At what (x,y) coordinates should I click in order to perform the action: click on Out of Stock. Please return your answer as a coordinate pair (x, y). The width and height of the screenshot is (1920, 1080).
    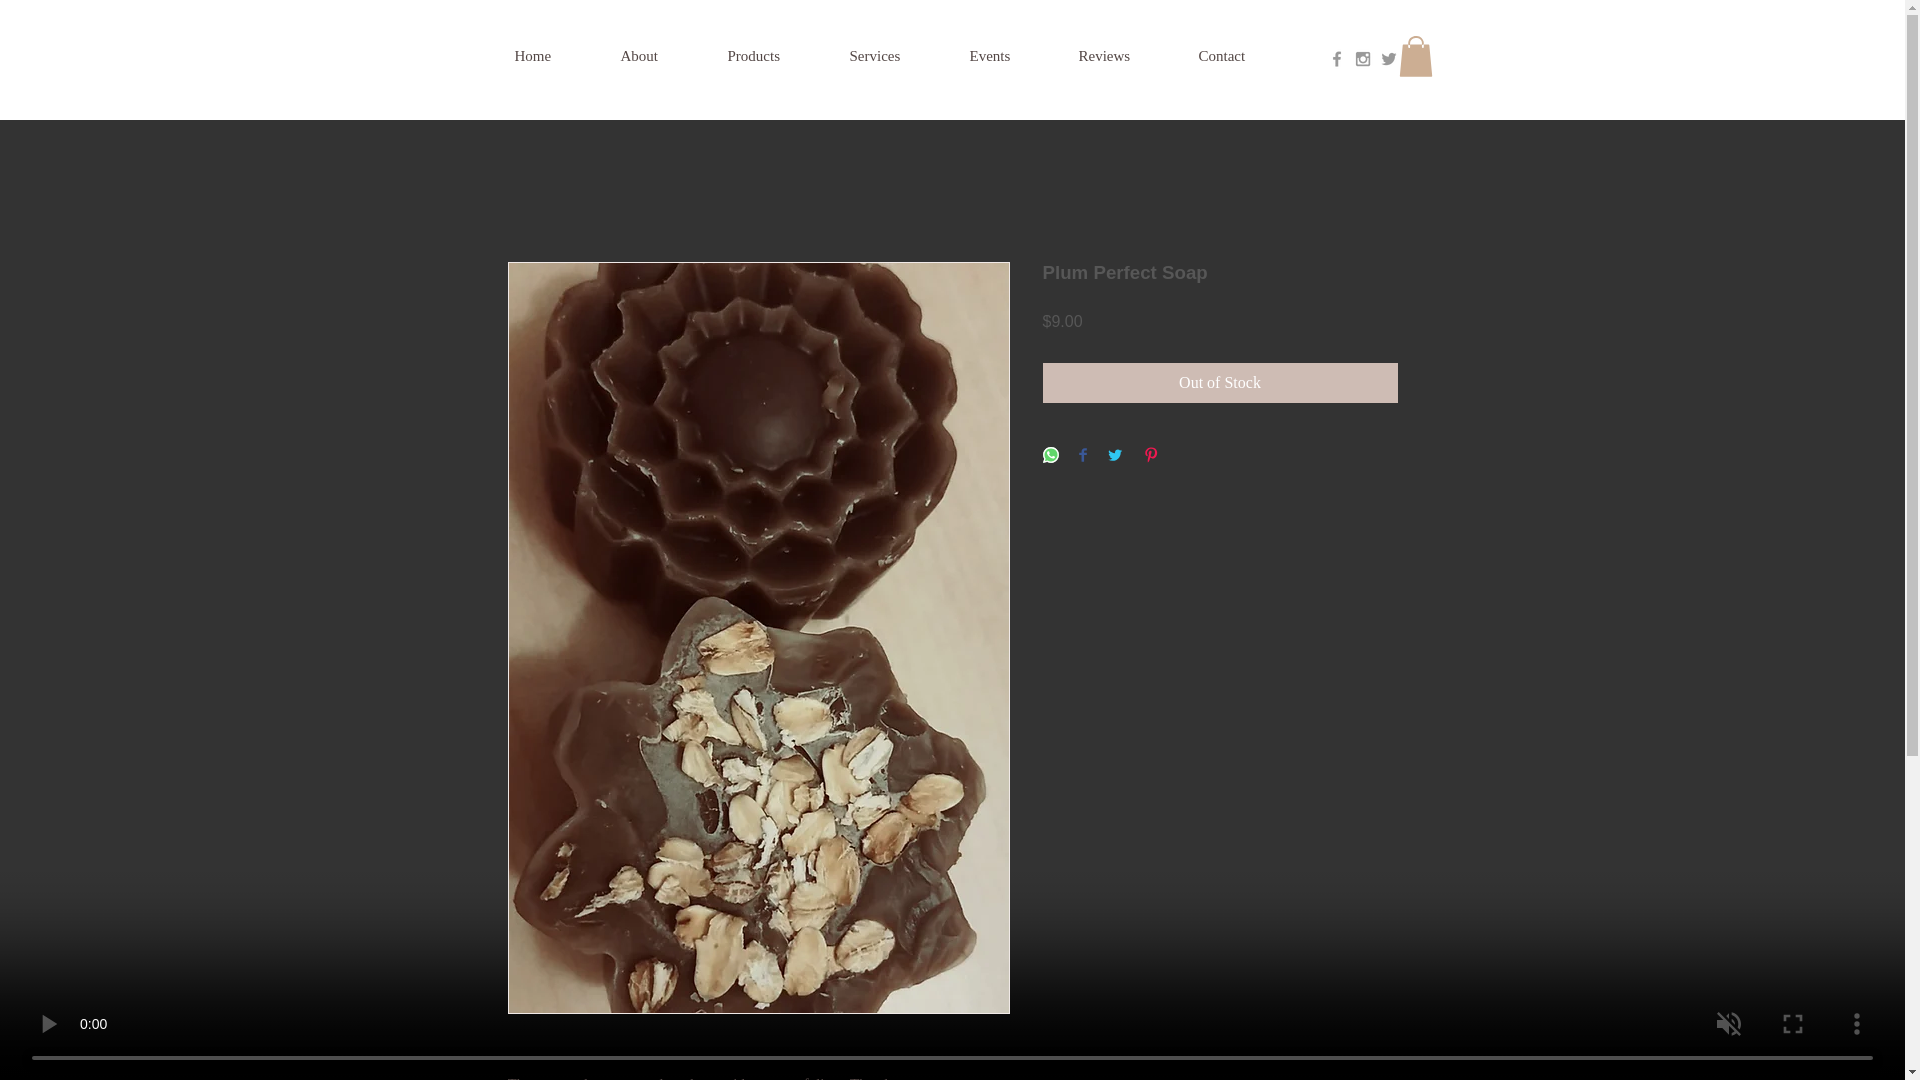
    Looking at the image, I should click on (1220, 382).